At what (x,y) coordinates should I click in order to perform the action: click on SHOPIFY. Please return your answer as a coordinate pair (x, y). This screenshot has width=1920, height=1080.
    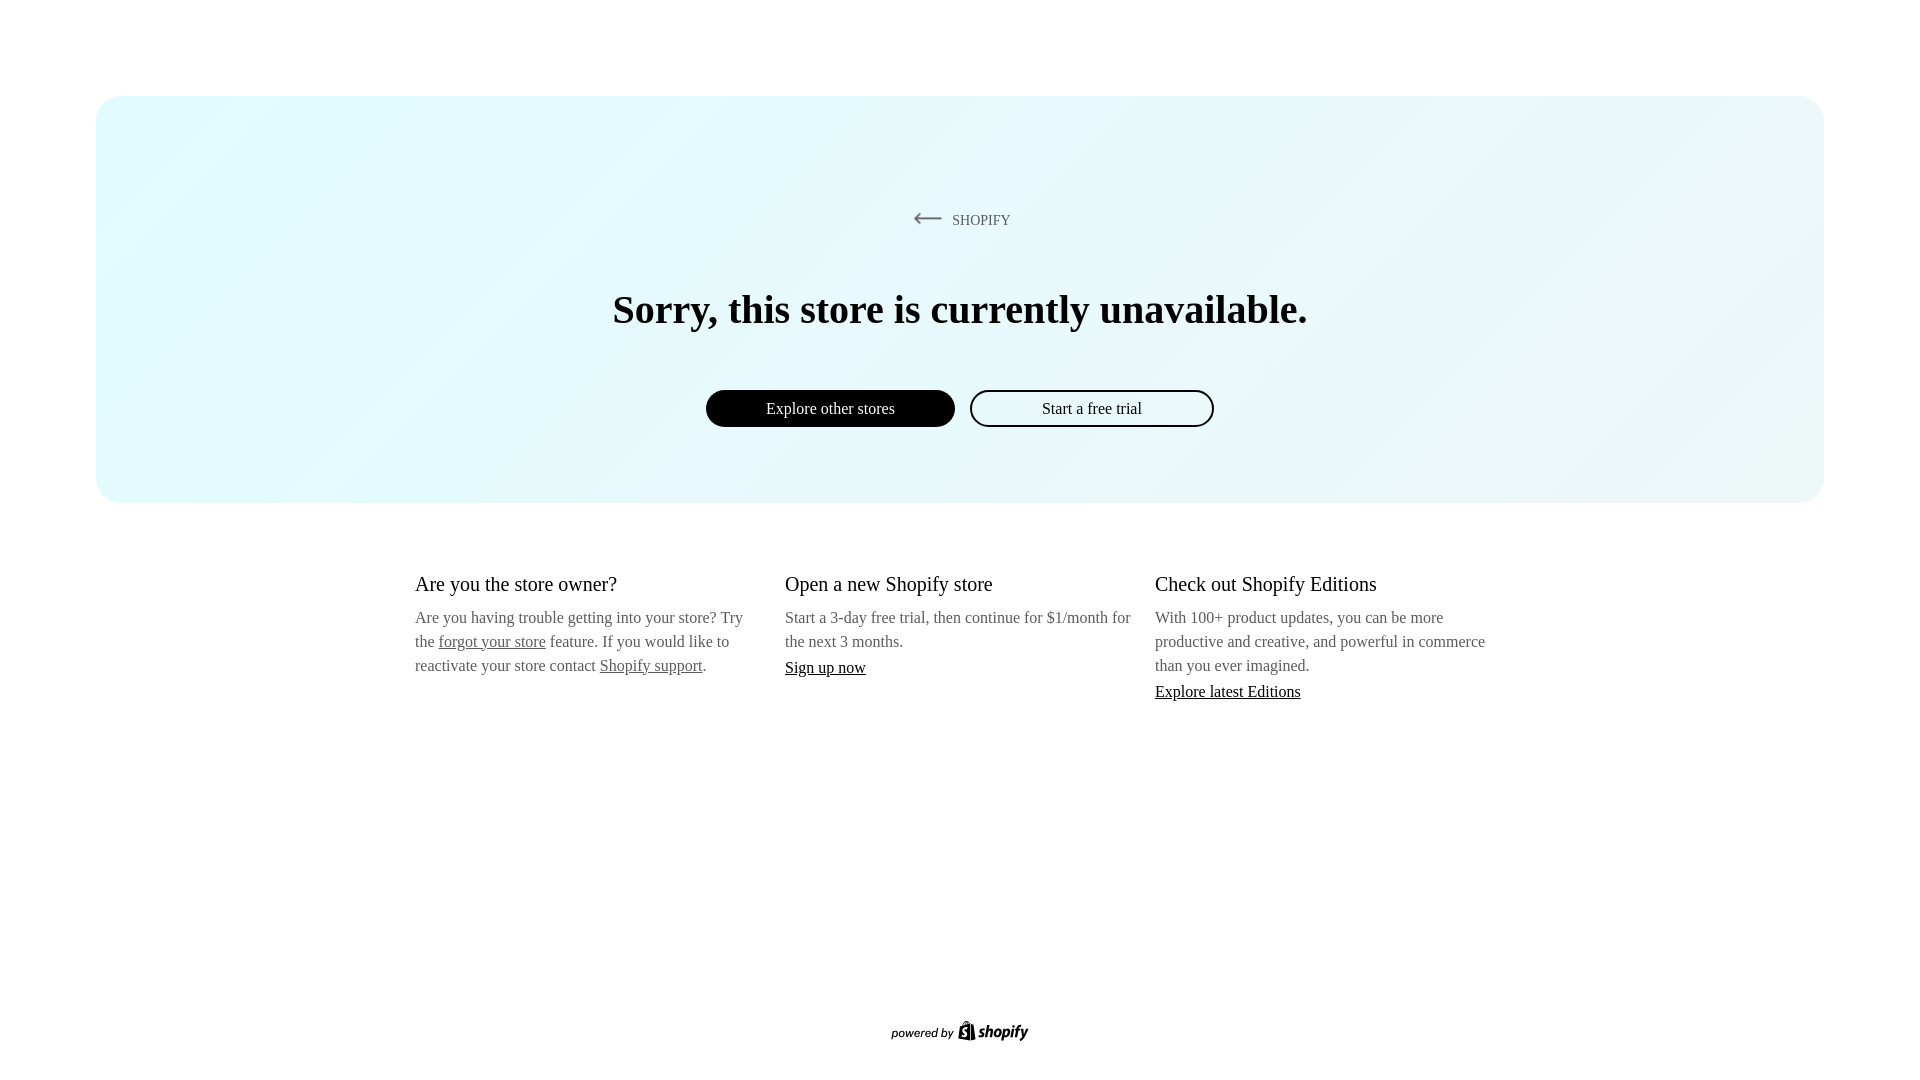
    Looking at the image, I should click on (958, 219).